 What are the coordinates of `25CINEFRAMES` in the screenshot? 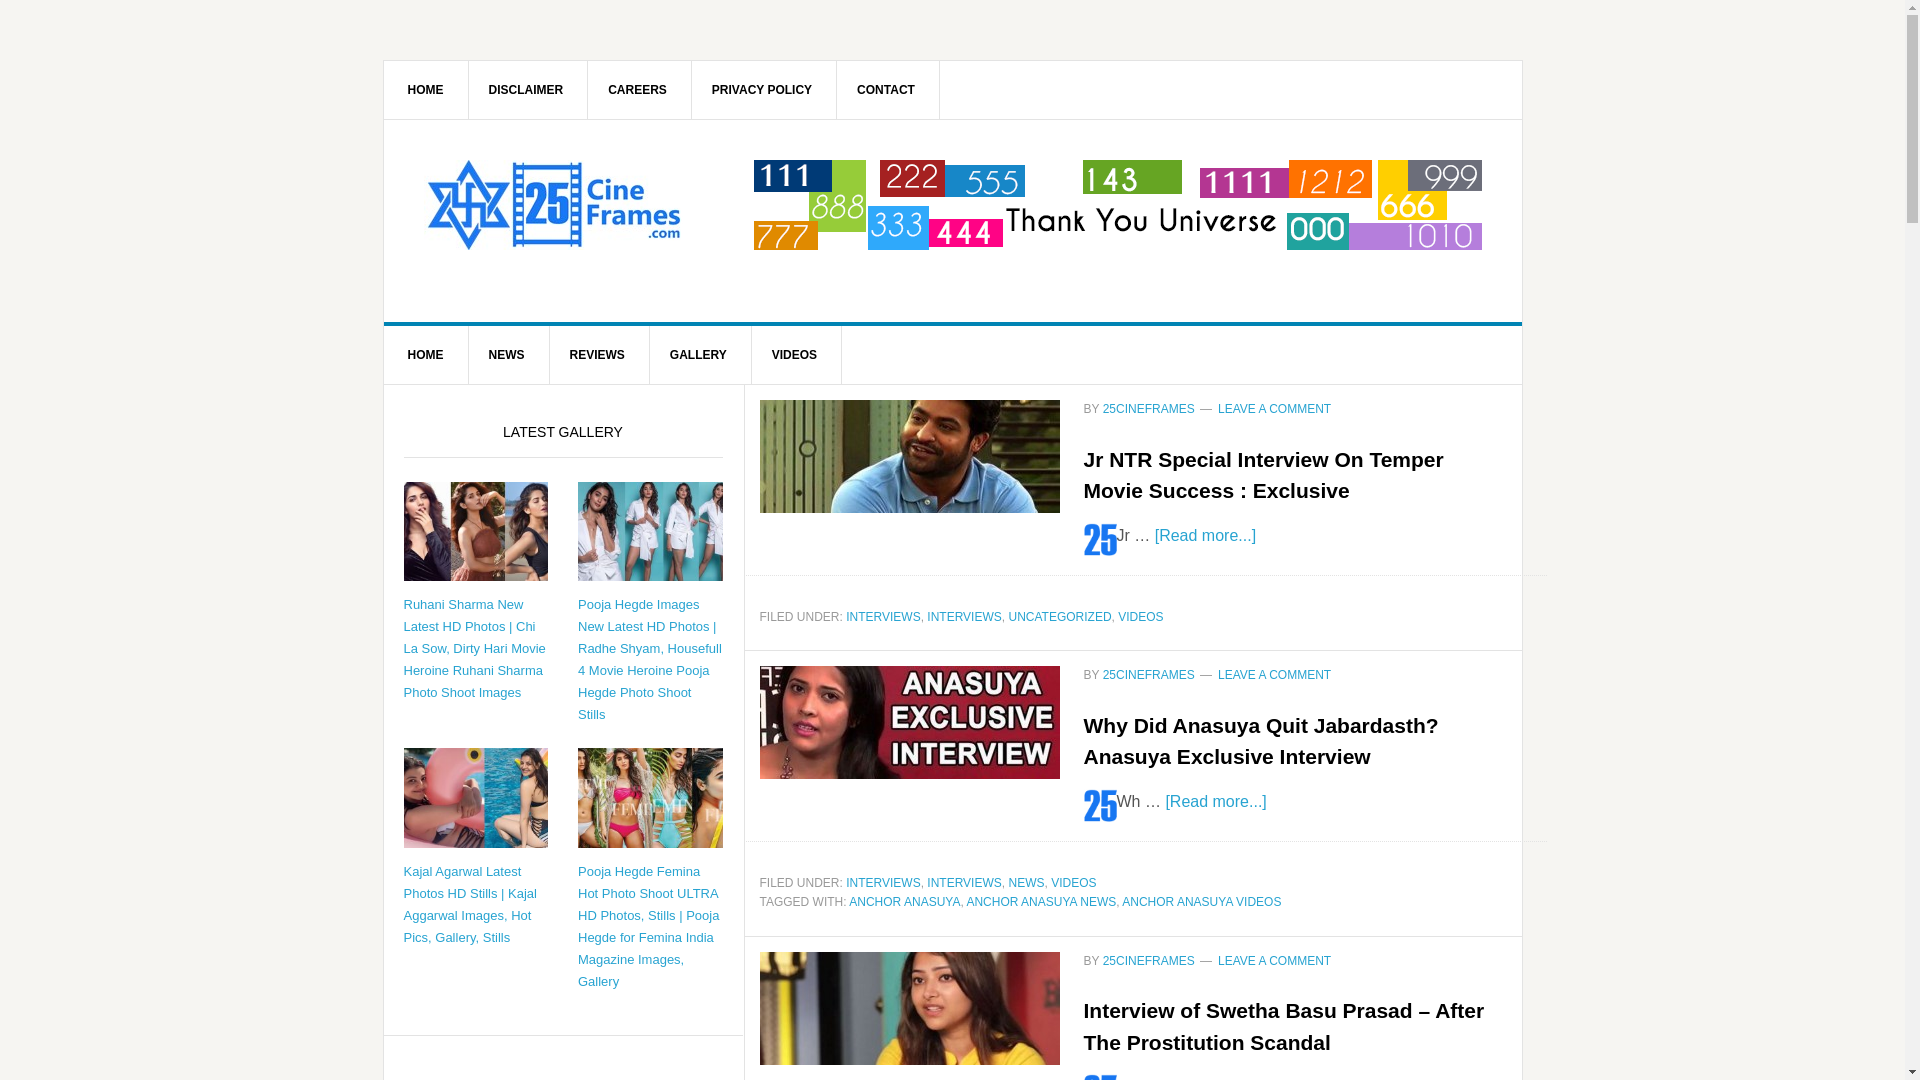 It's located at (1149, 409).